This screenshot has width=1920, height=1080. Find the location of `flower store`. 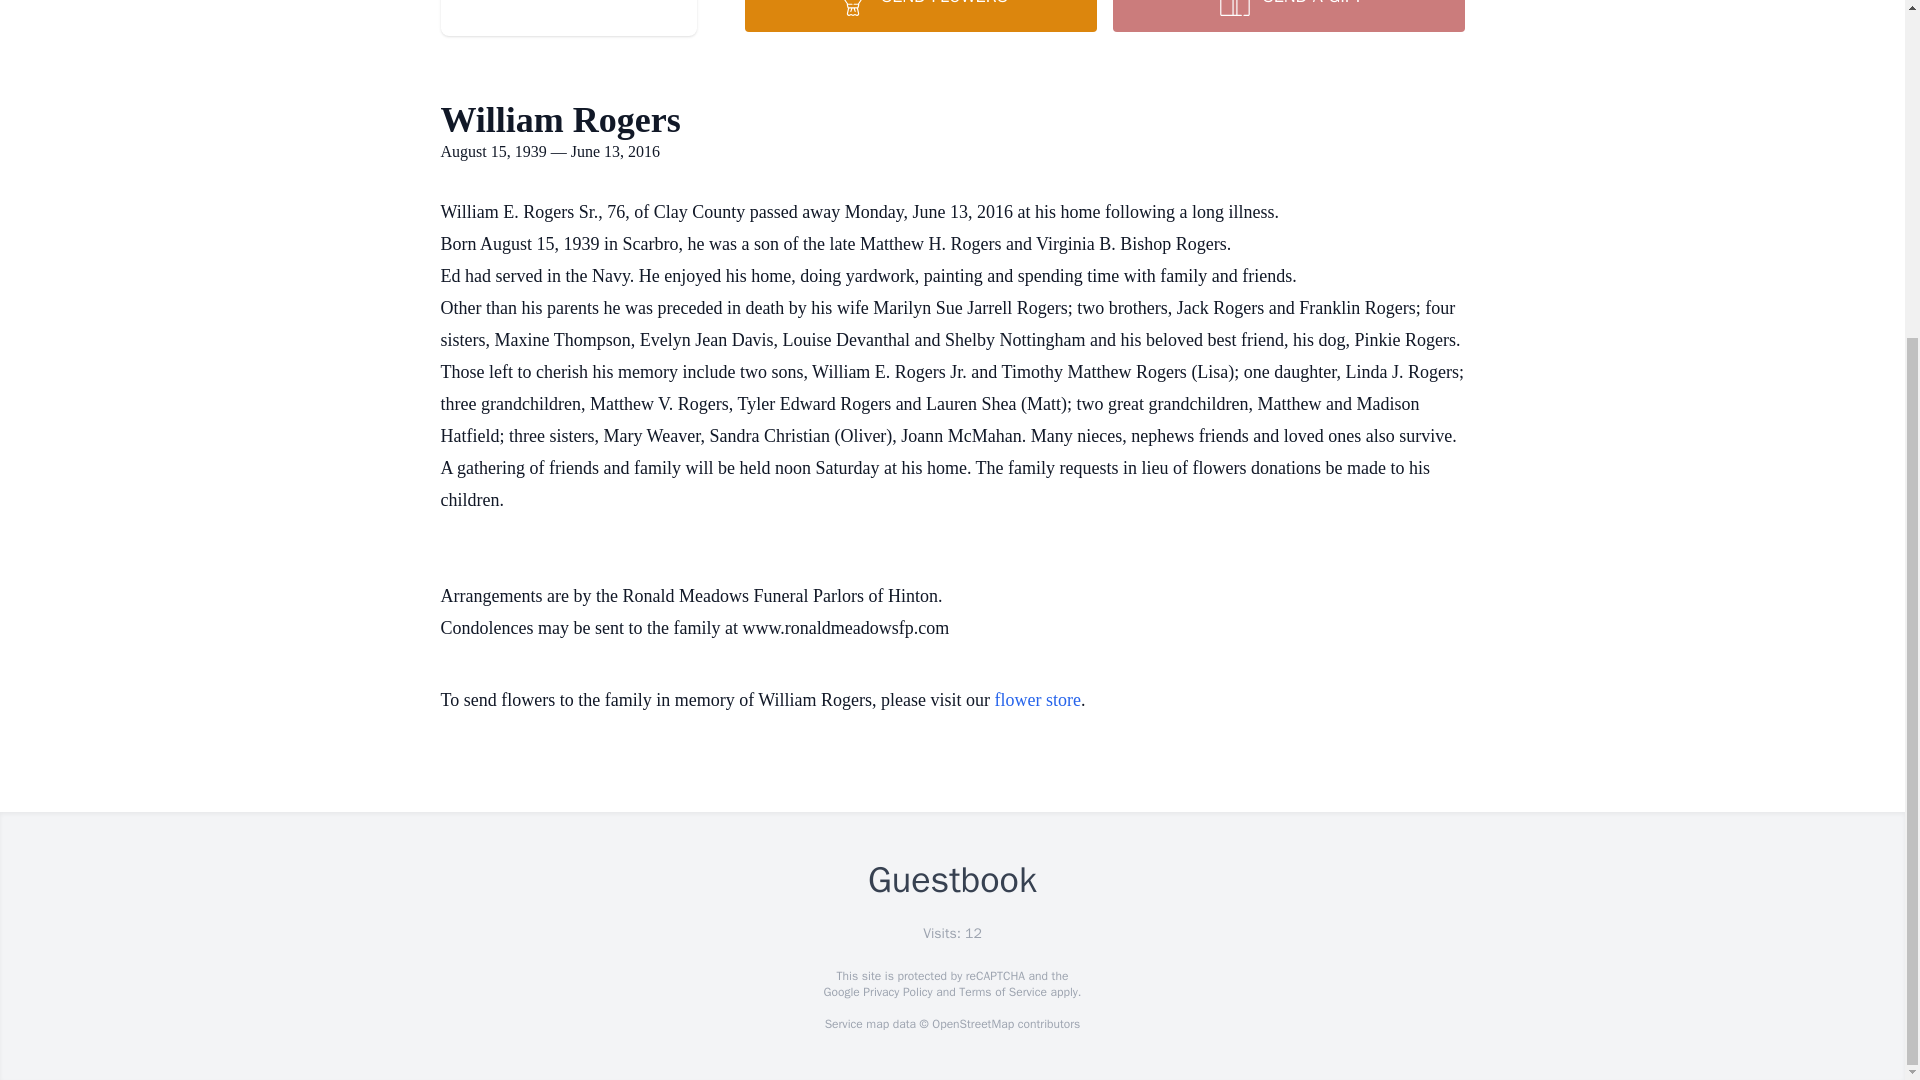

flower store is located at coordinates (1037, 700).